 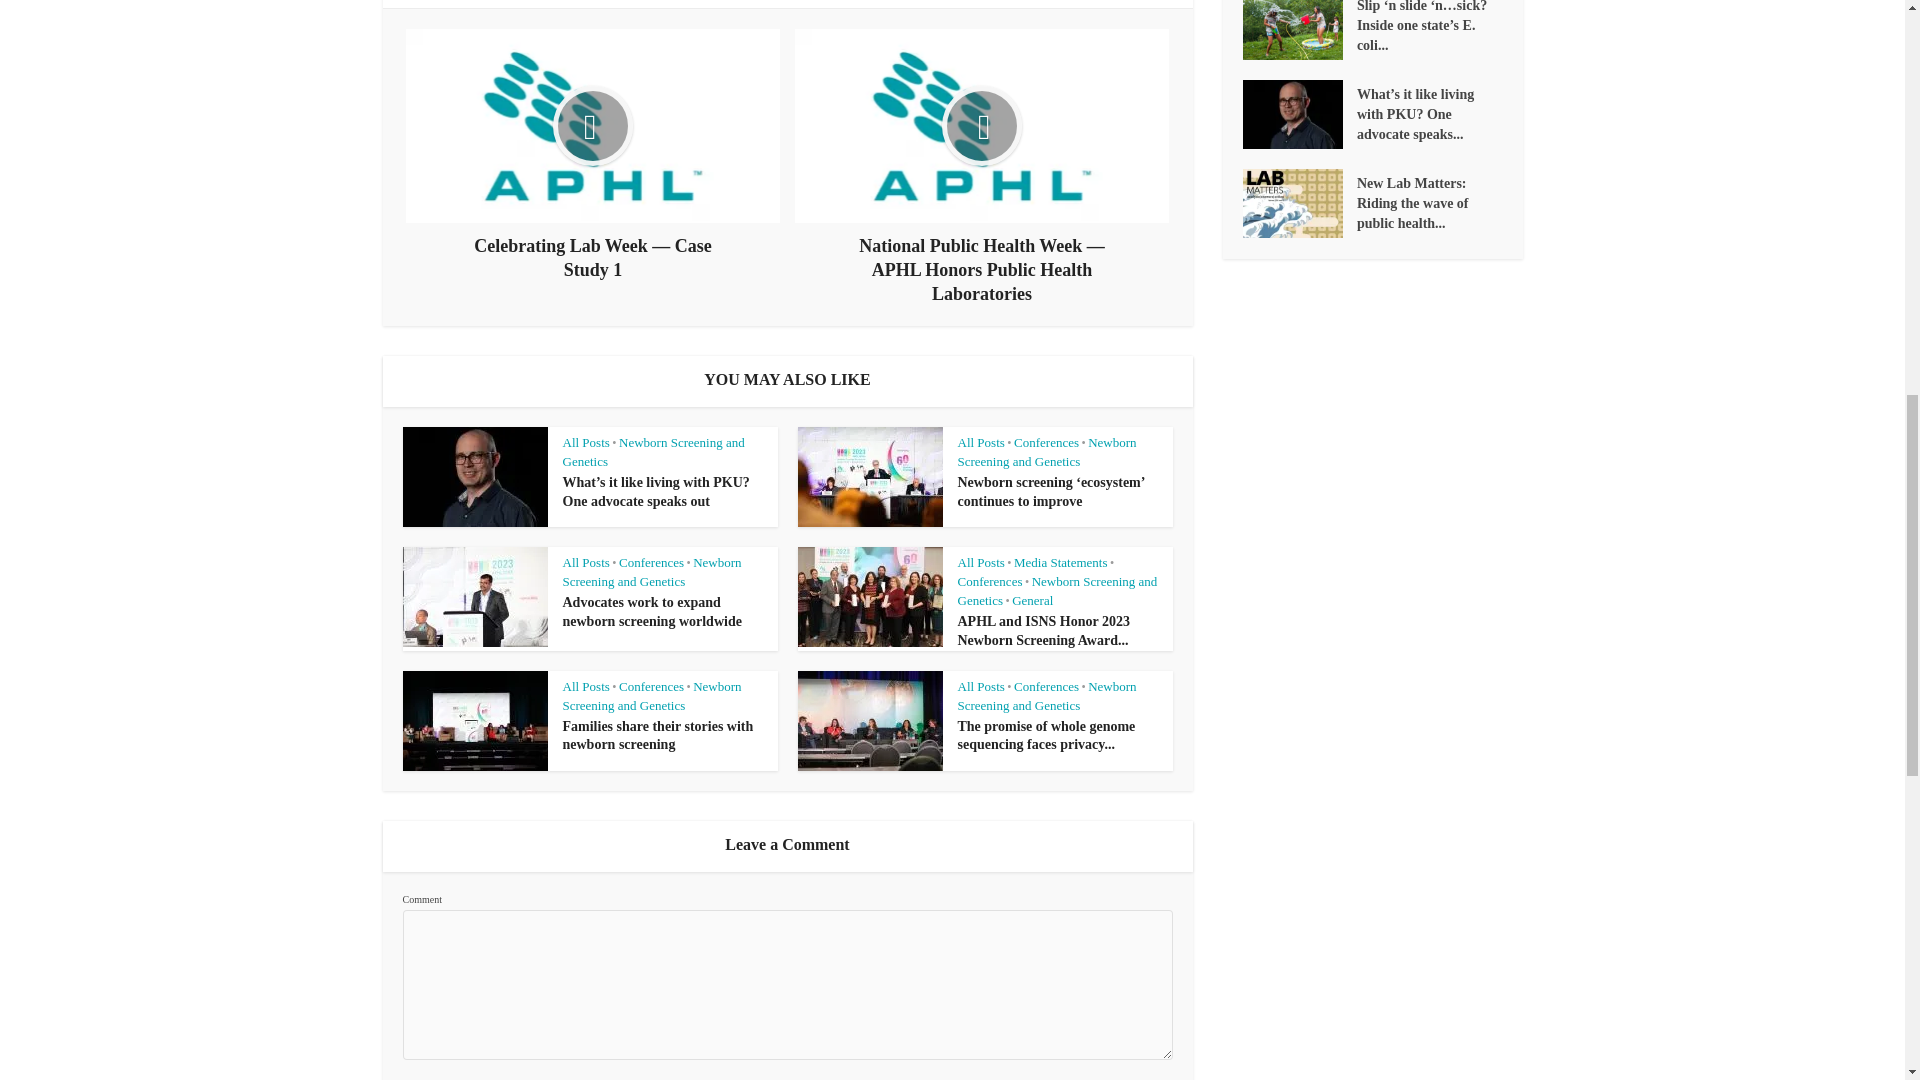 What do you see at coordinates (652, 612) in the screenshot?
I see `Advocates work to expand newborn screening worldwide` at bounding box center [652, 612].